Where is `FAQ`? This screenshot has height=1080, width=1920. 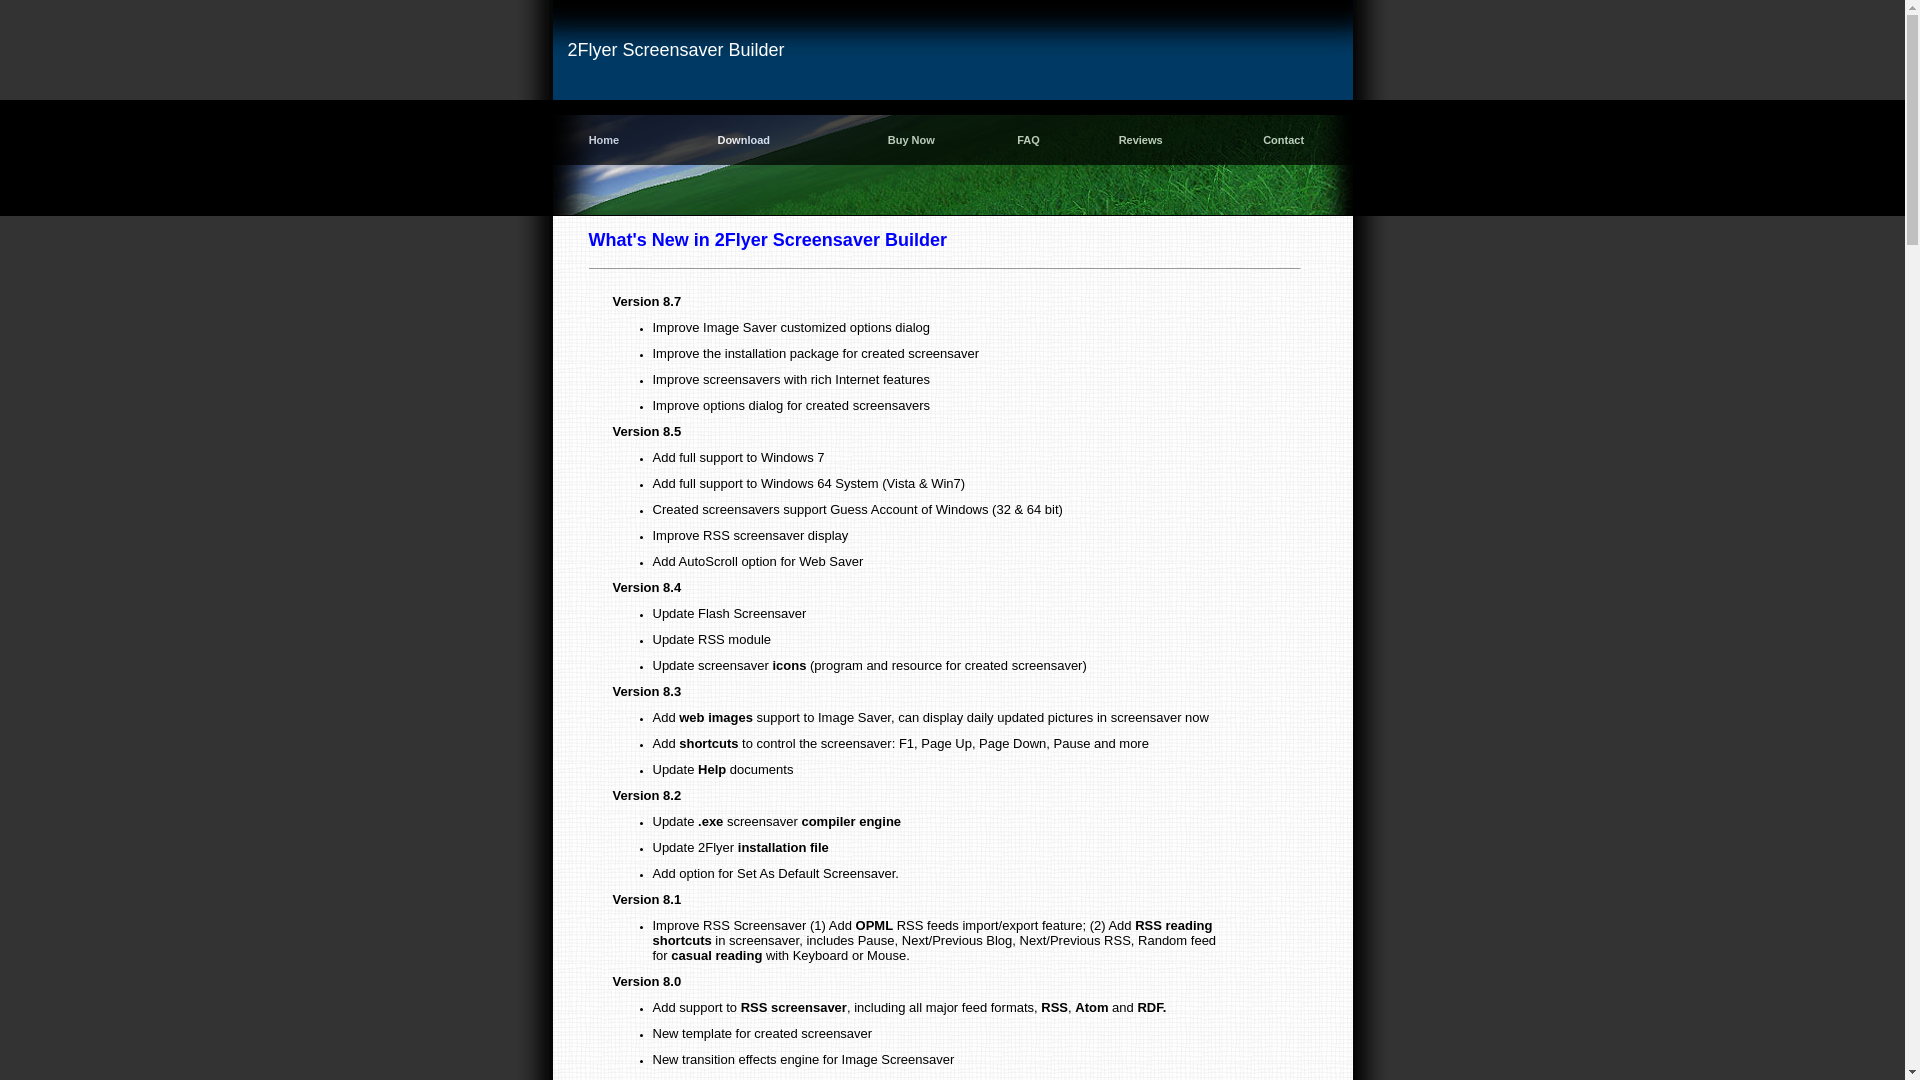
FAQ is located at coordinates (1028, 140).